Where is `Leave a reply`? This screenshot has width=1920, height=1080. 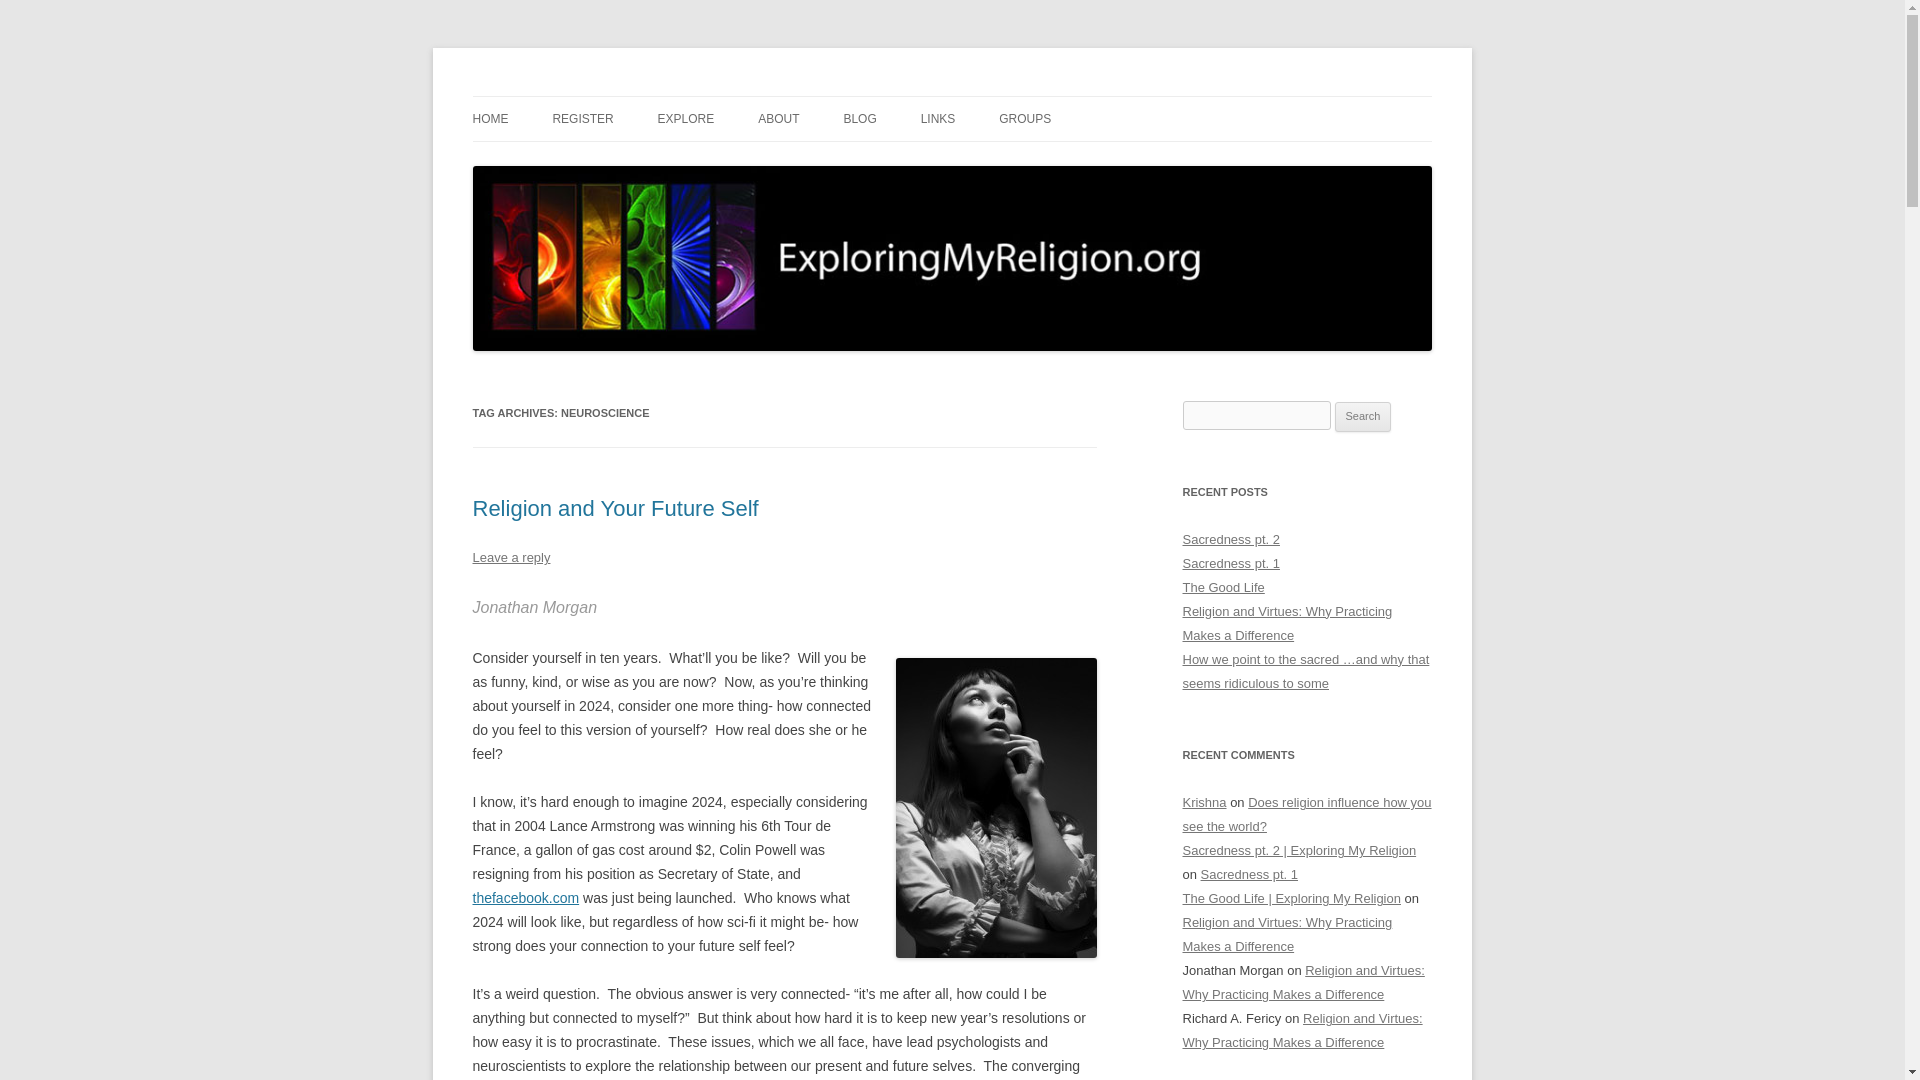
Leave a reply is located at coordinates (510, 556).